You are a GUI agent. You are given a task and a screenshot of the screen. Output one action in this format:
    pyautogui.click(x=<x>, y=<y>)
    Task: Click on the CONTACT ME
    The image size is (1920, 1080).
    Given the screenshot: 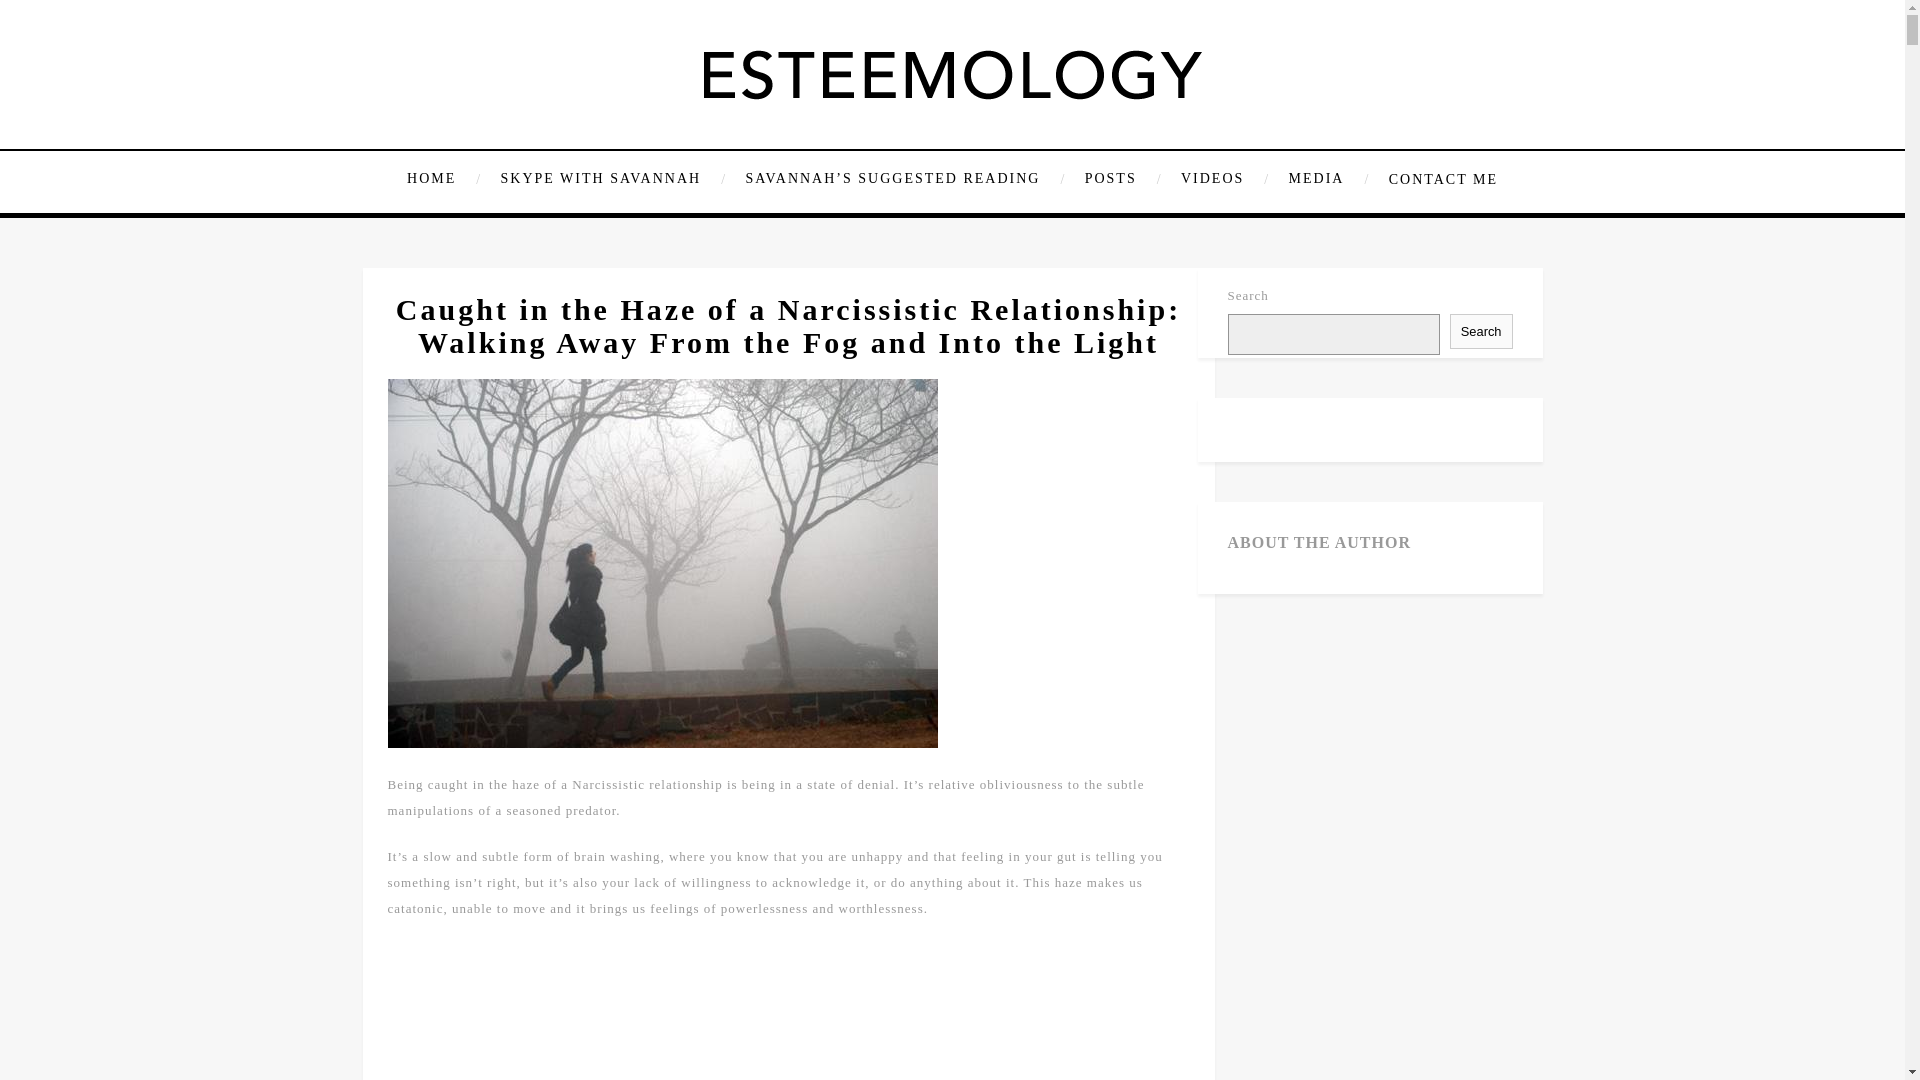 What is the action you would take?
    pyautogui.click(x=1438, y=180)
    